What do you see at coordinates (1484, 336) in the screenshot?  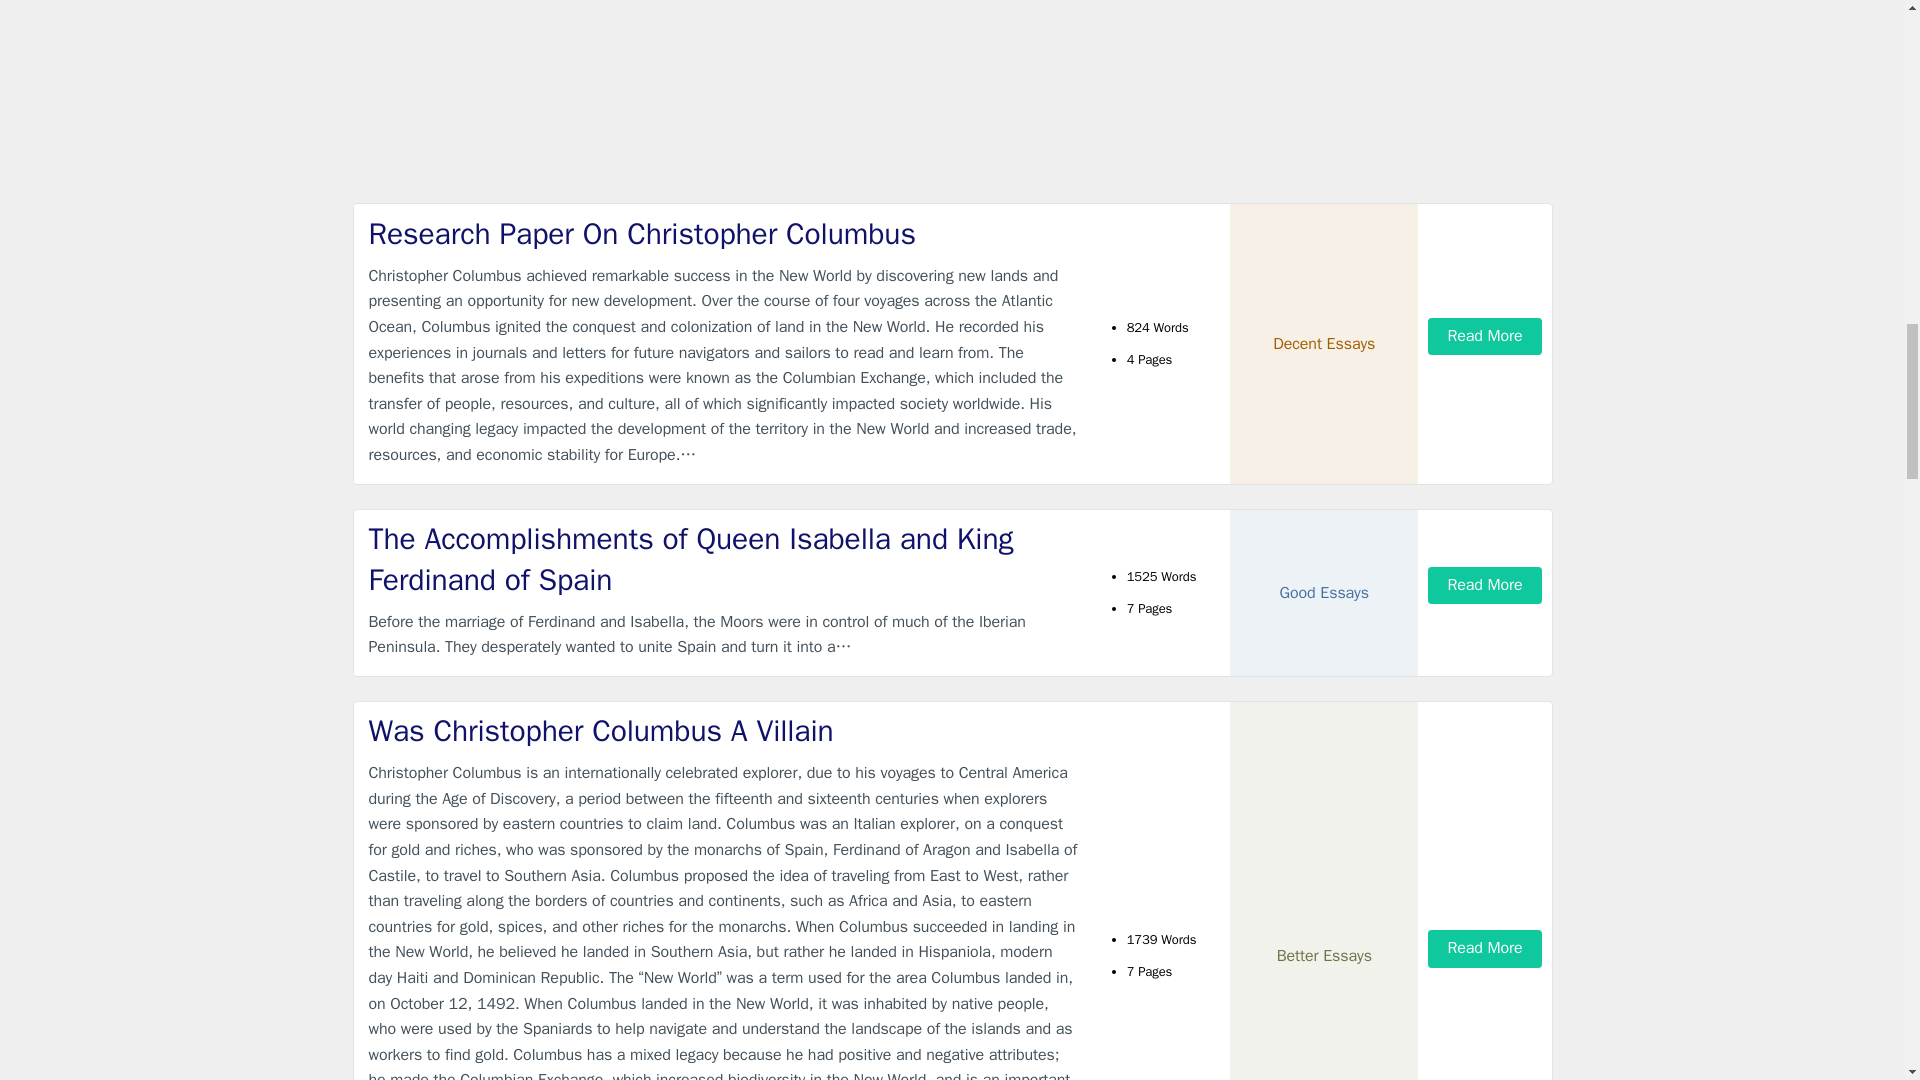 I see `Read More` at bounding box center [1484, 336].